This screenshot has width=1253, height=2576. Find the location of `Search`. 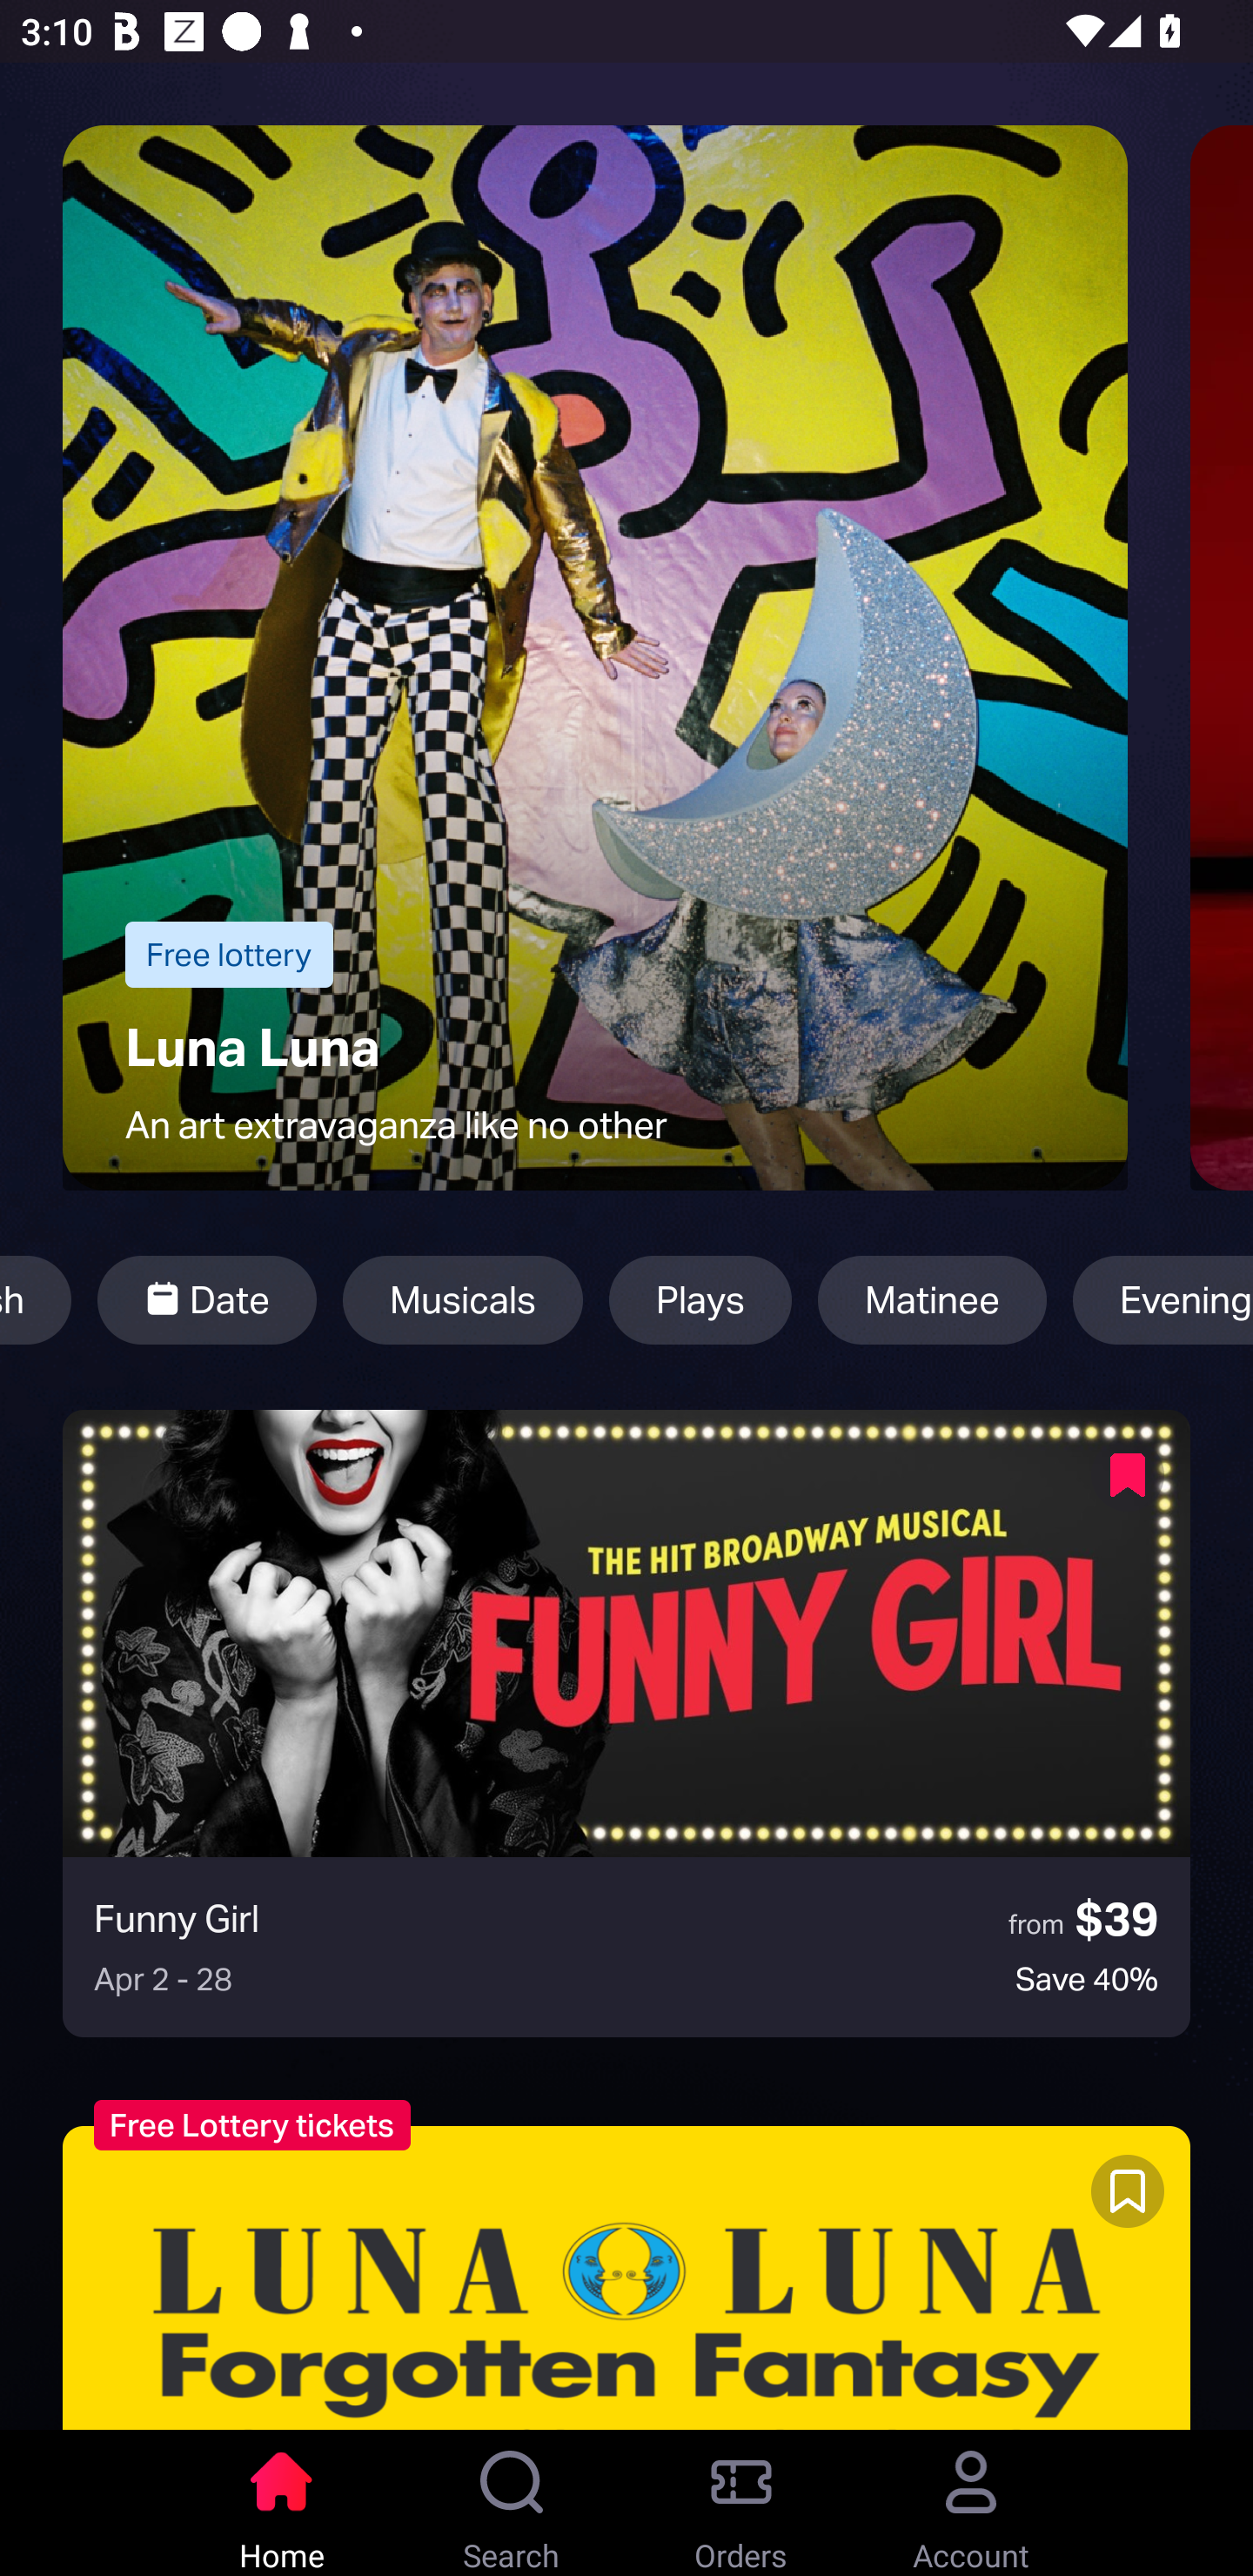

Search is located at coordinates (512, 2503).